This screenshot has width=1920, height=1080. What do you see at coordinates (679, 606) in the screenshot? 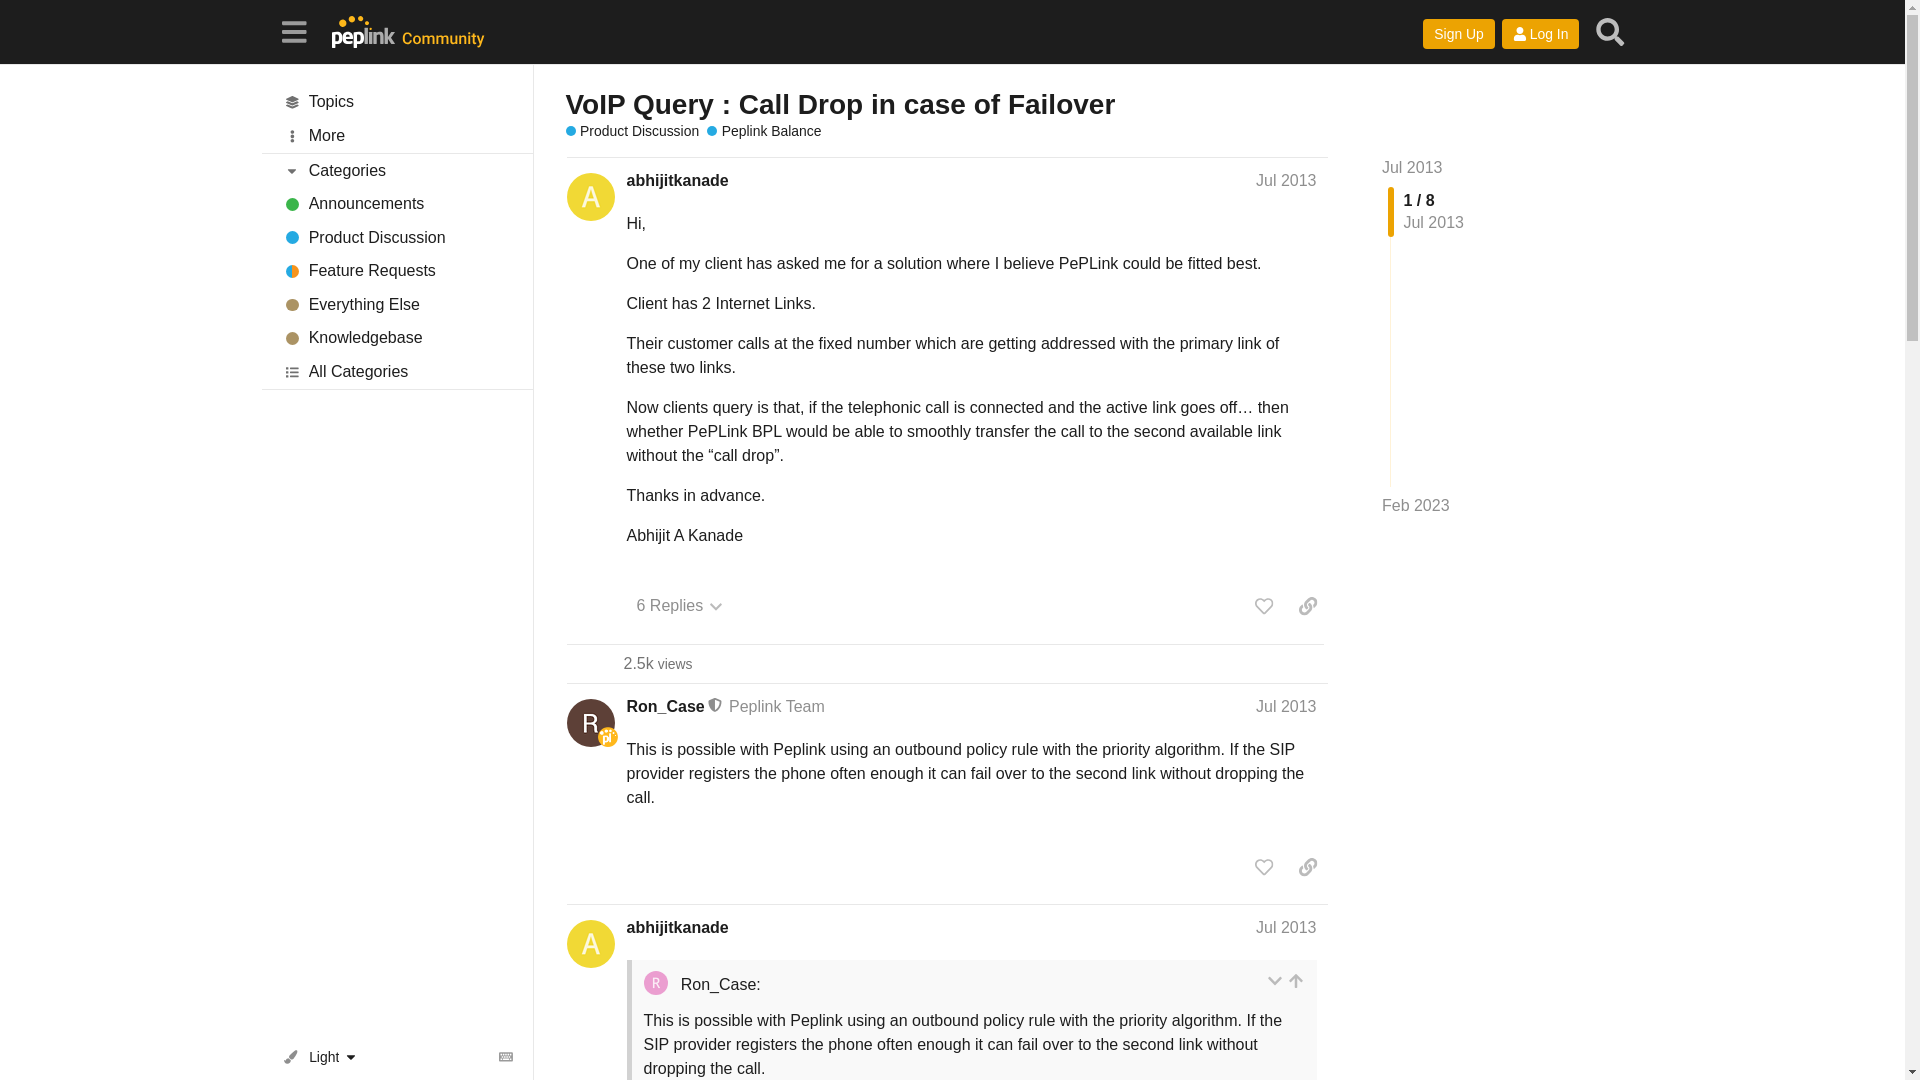
I see `6 Replies` at bounding box center [679, 606].